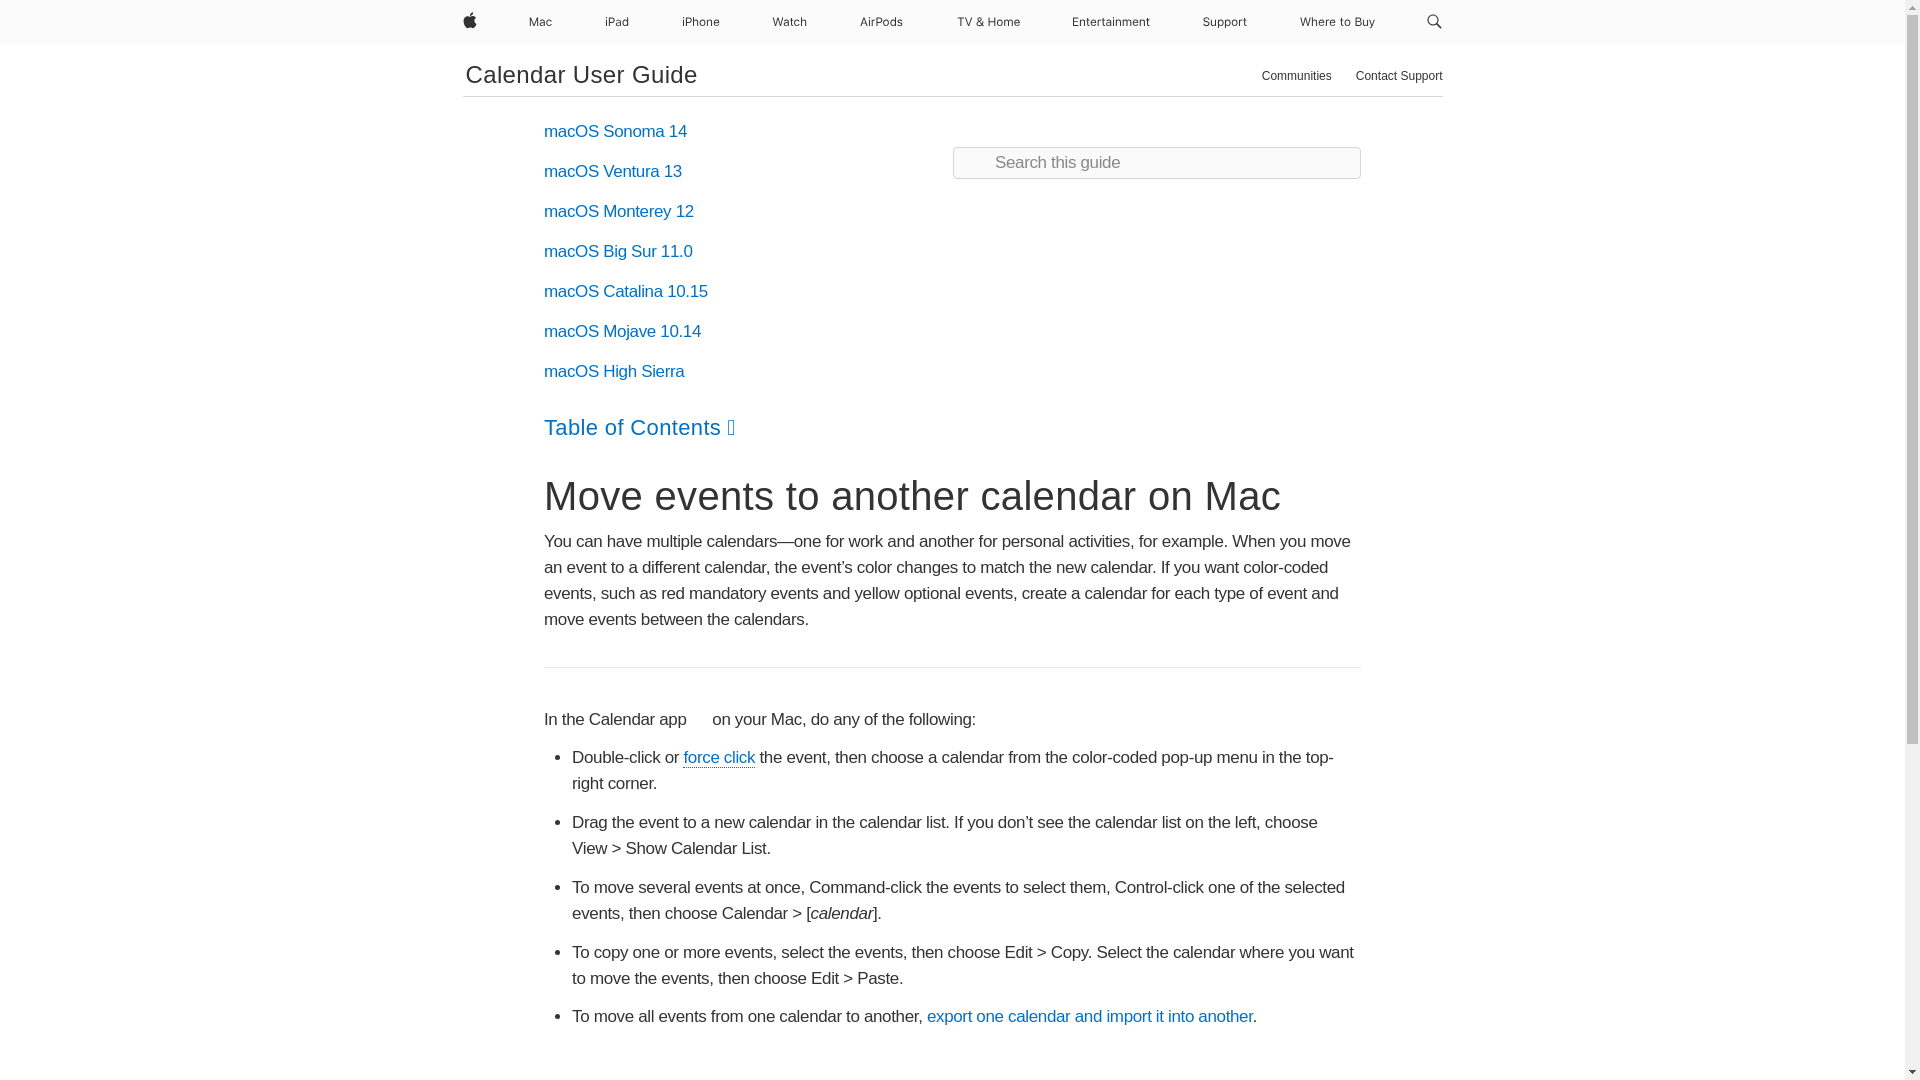  I want to click on macOS High Sierra, so click(613, 371).